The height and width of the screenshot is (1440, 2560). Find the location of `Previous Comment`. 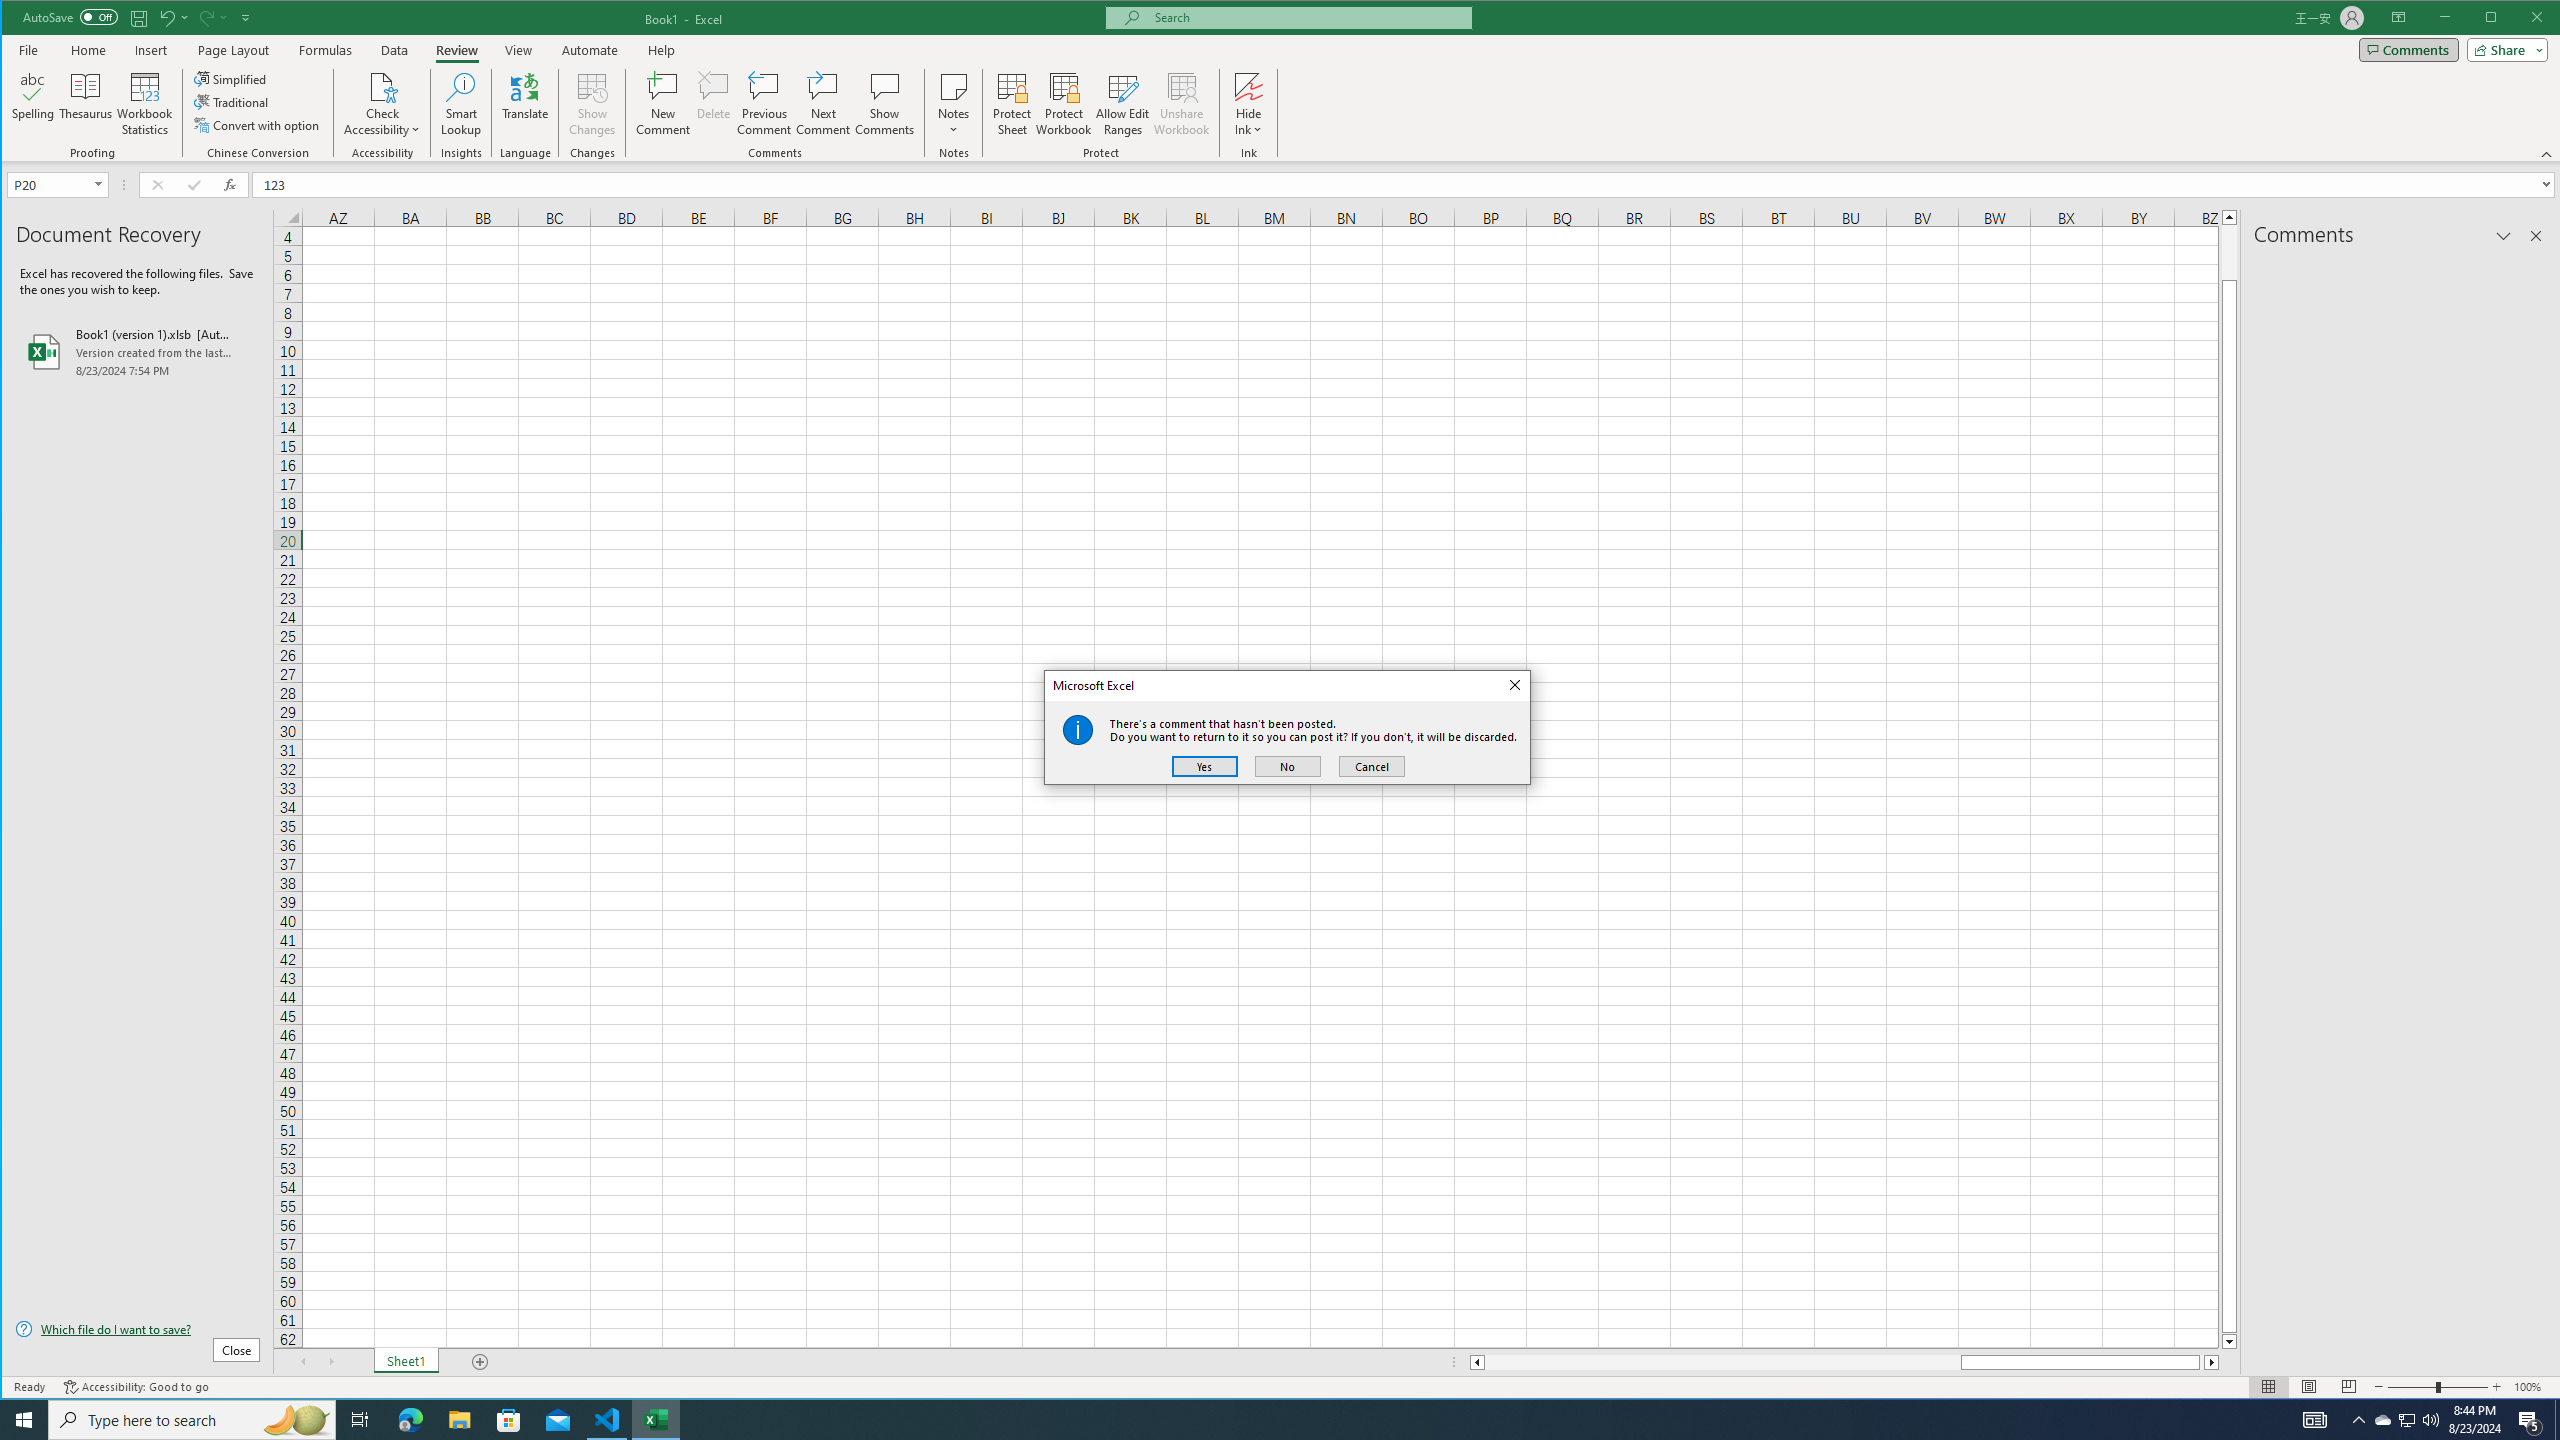

Previous Comment is located at coordinates (764, 104).